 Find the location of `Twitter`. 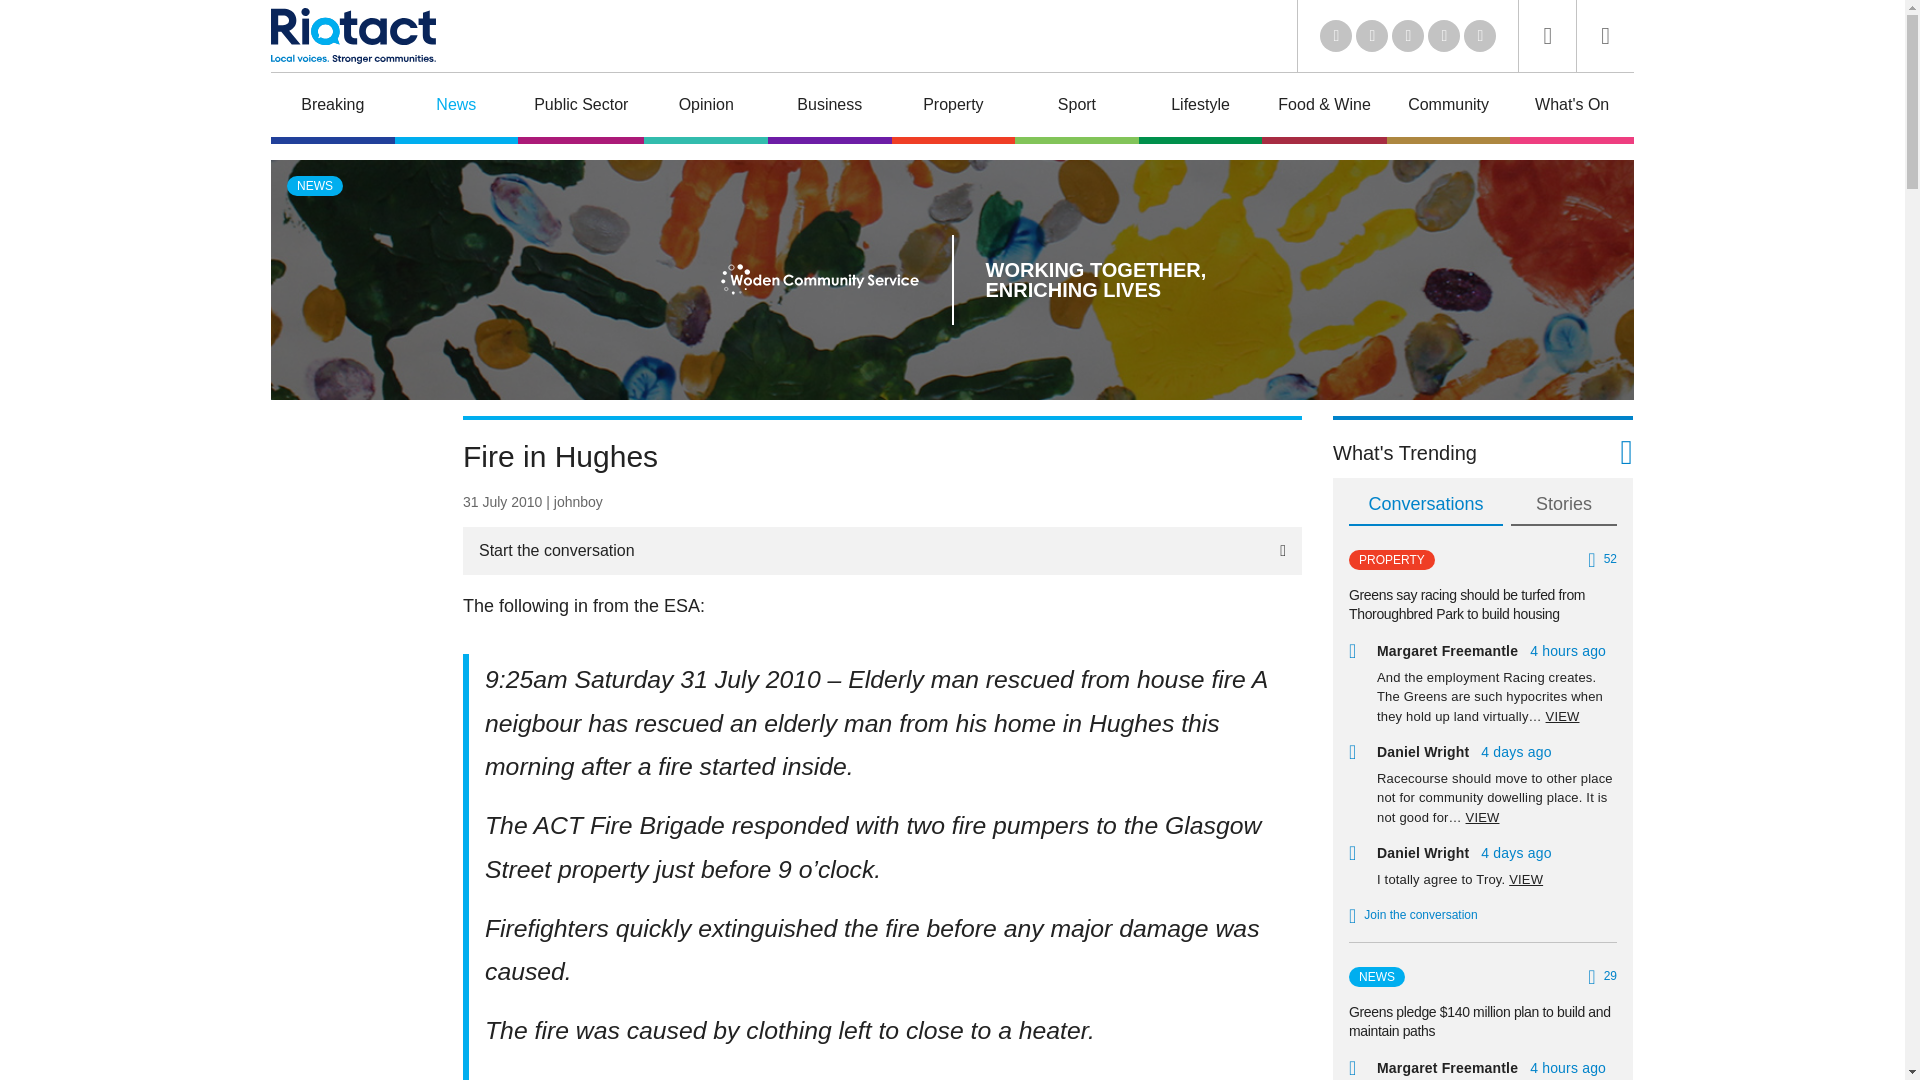

Twitter is located at coordinates (1372, 36).